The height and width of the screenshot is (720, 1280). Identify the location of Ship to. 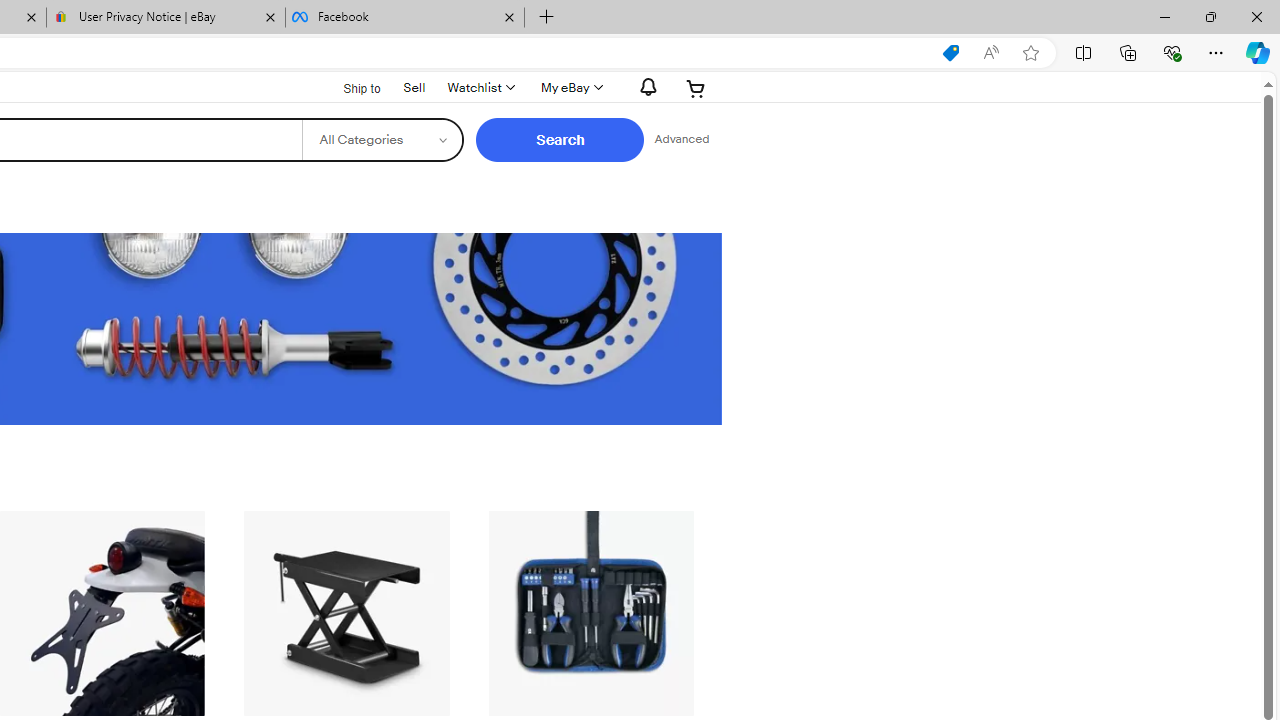
(349, 86).